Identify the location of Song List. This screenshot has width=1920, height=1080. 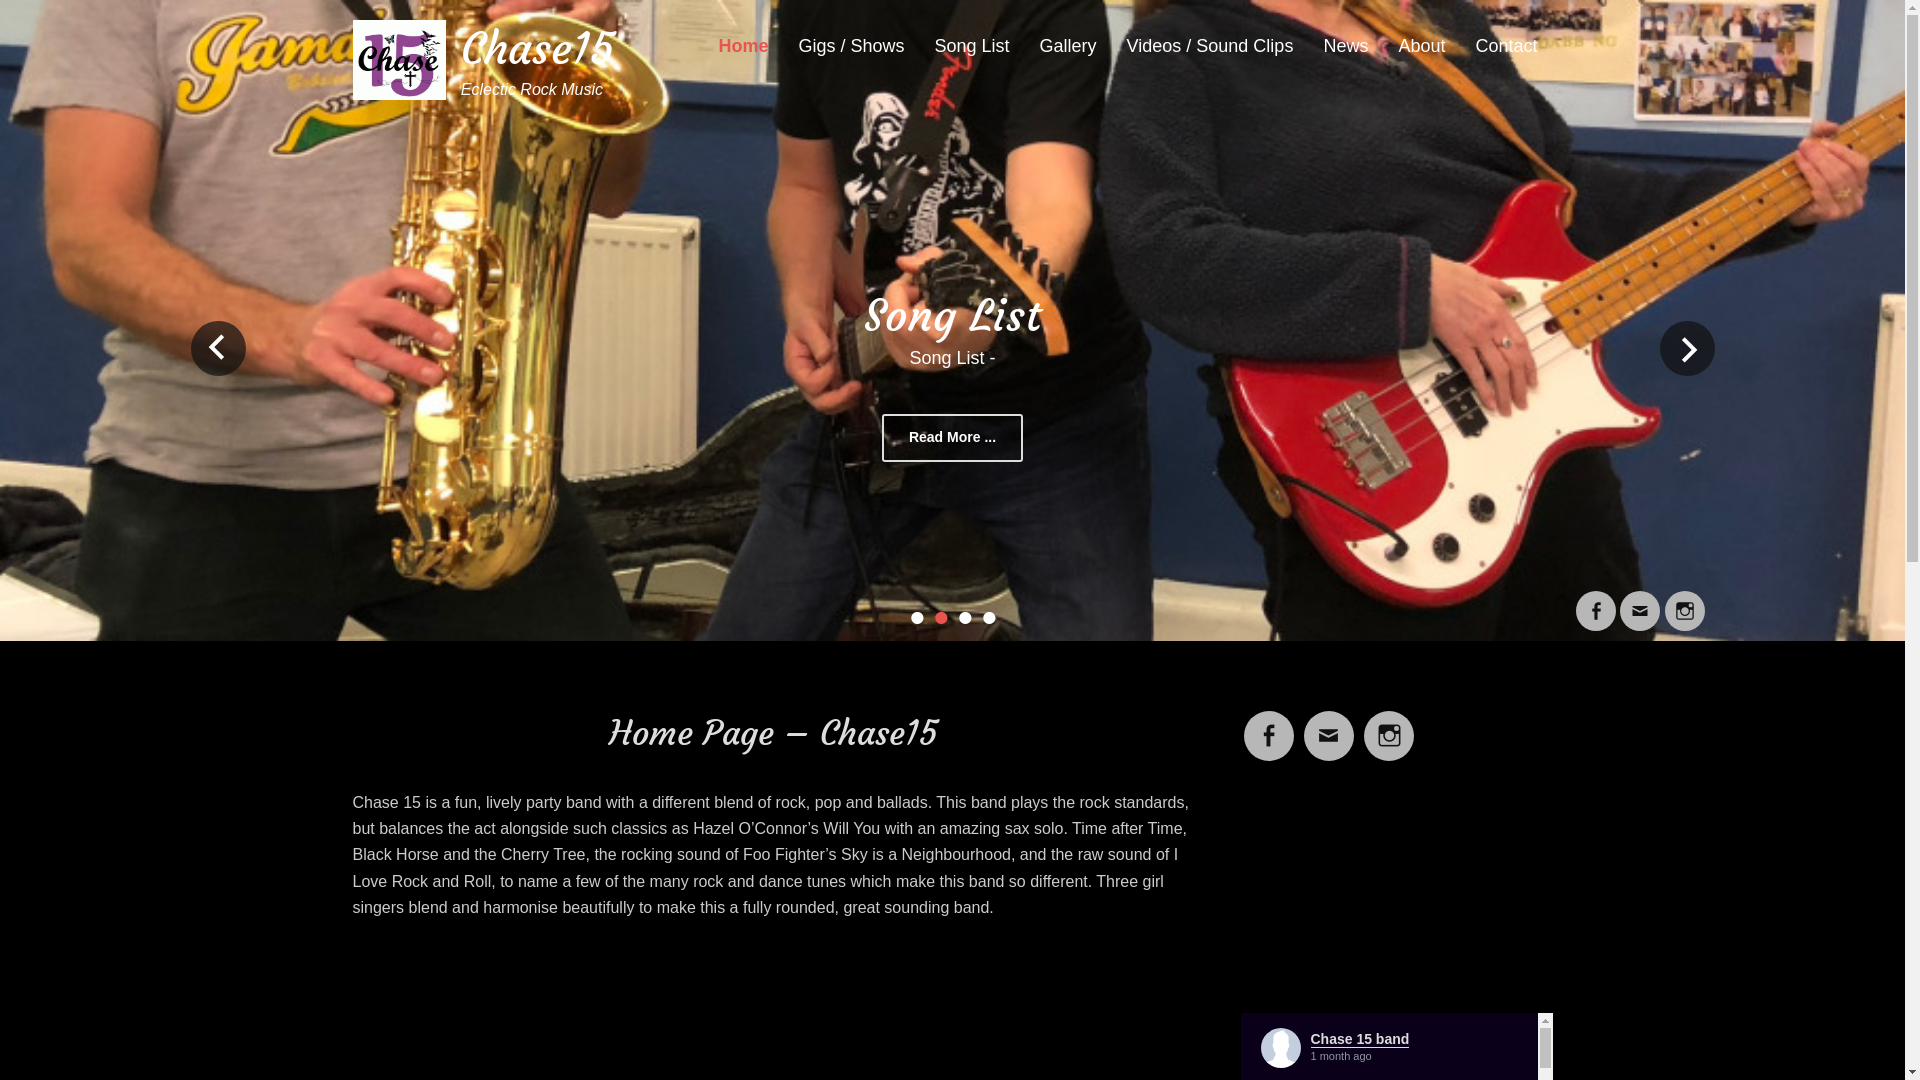
(952, 316).